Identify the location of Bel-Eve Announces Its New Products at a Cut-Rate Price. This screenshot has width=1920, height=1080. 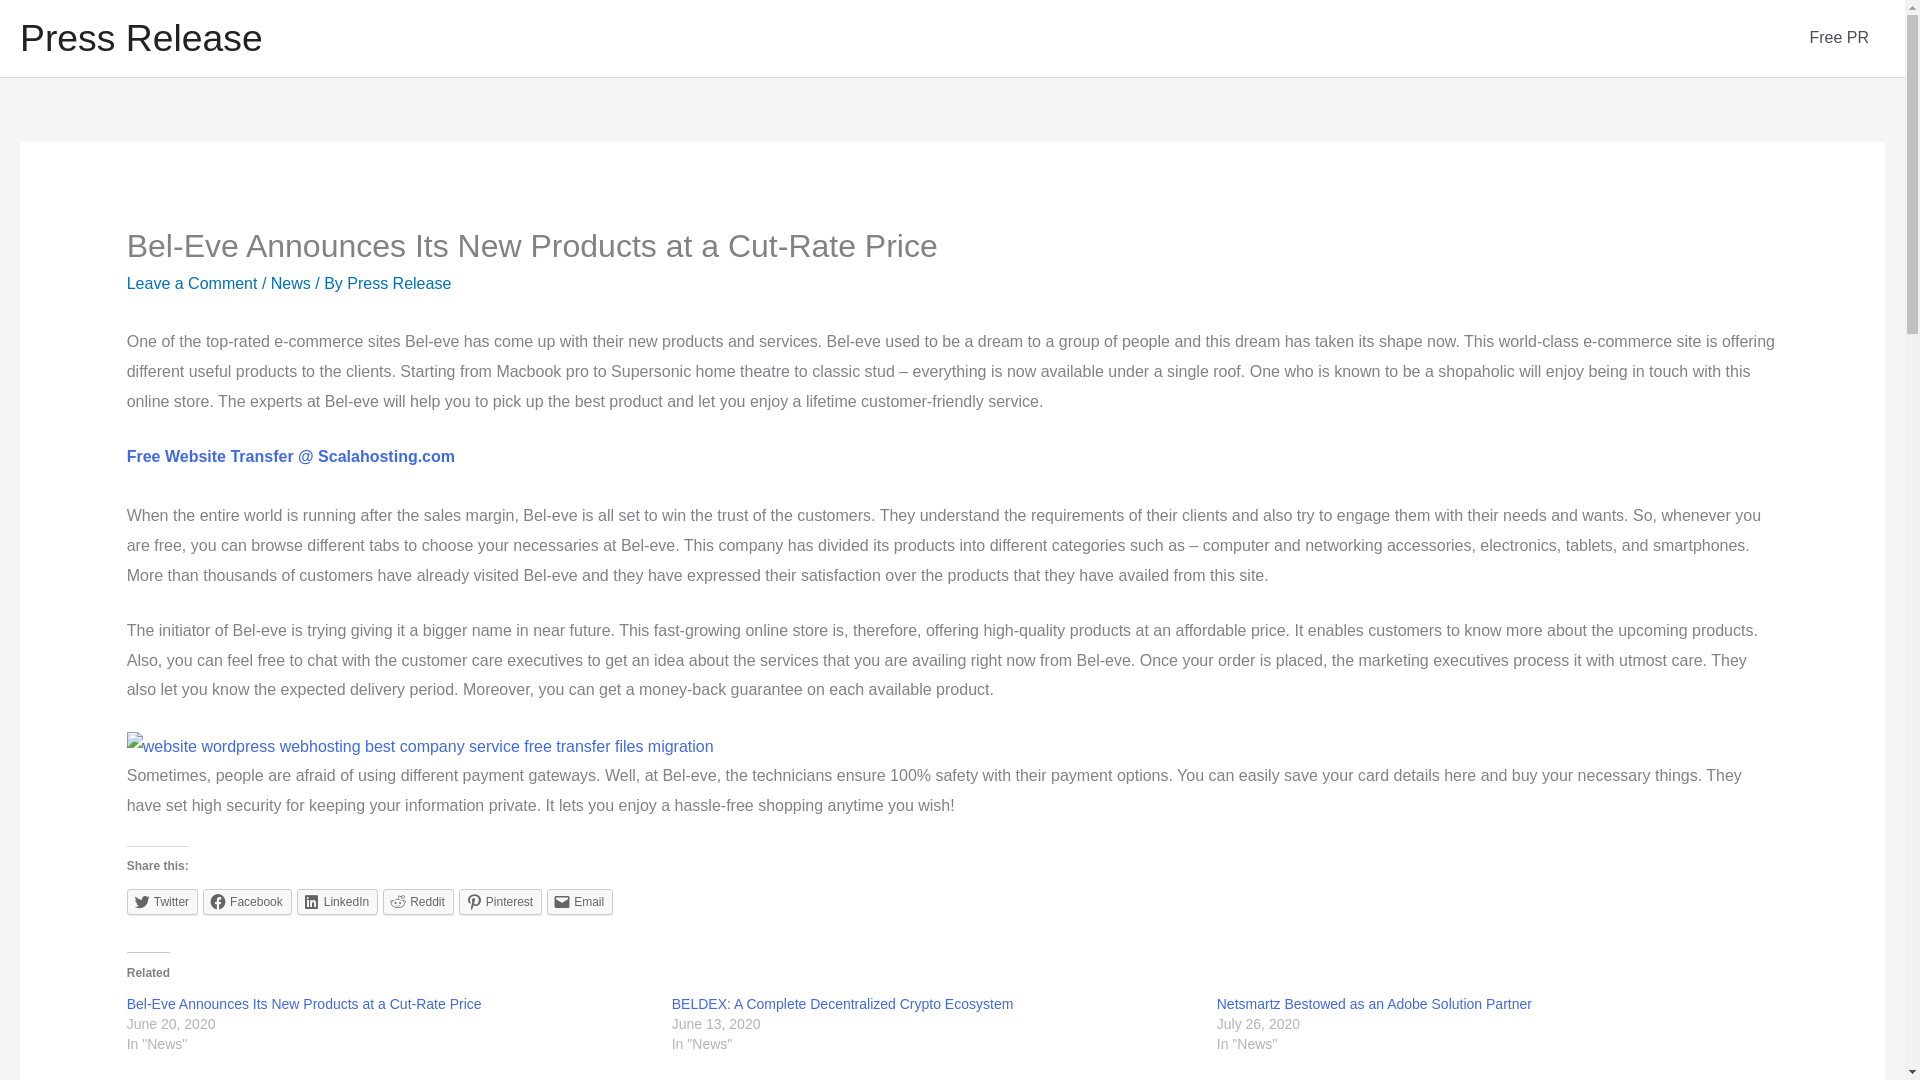
(304, 1003).